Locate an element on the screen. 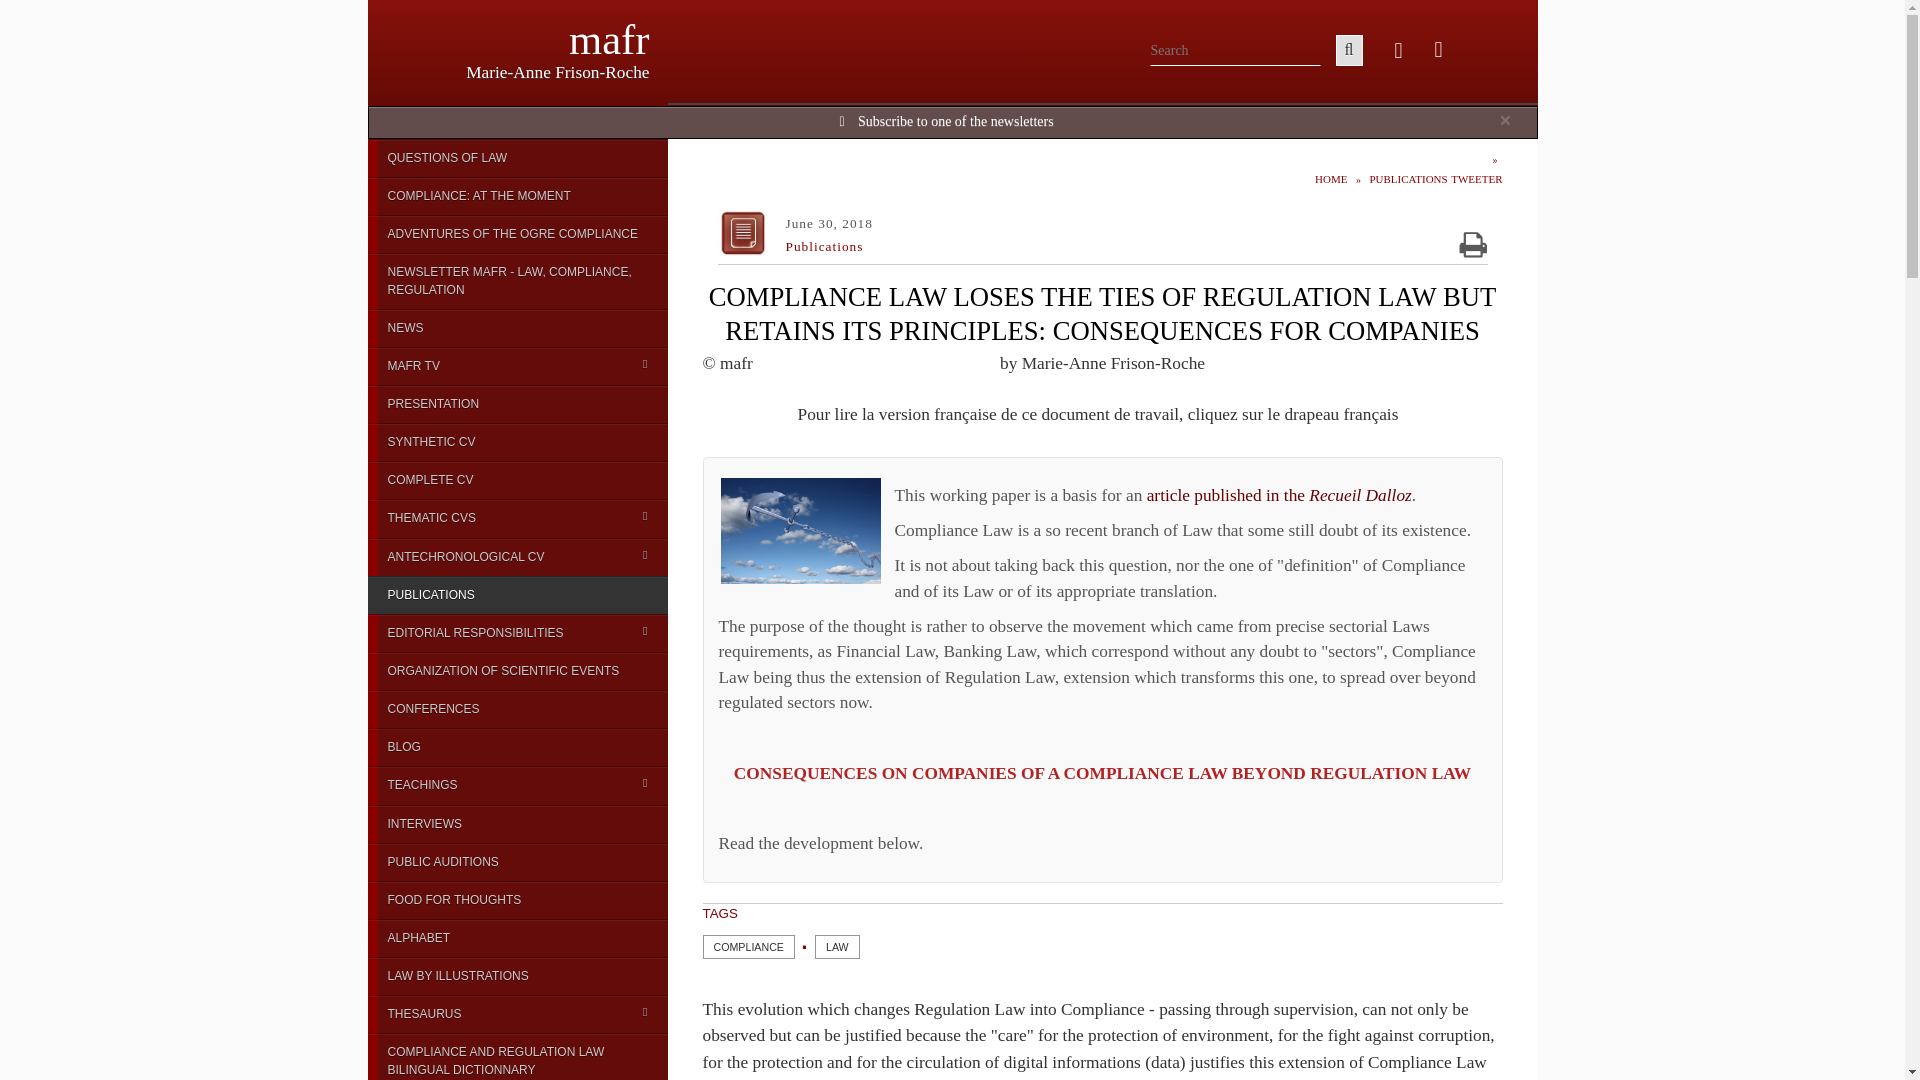 The image size is (1920, 1080). ANTECHRONOLOGICAL CV is located at coordinates (518, 556).